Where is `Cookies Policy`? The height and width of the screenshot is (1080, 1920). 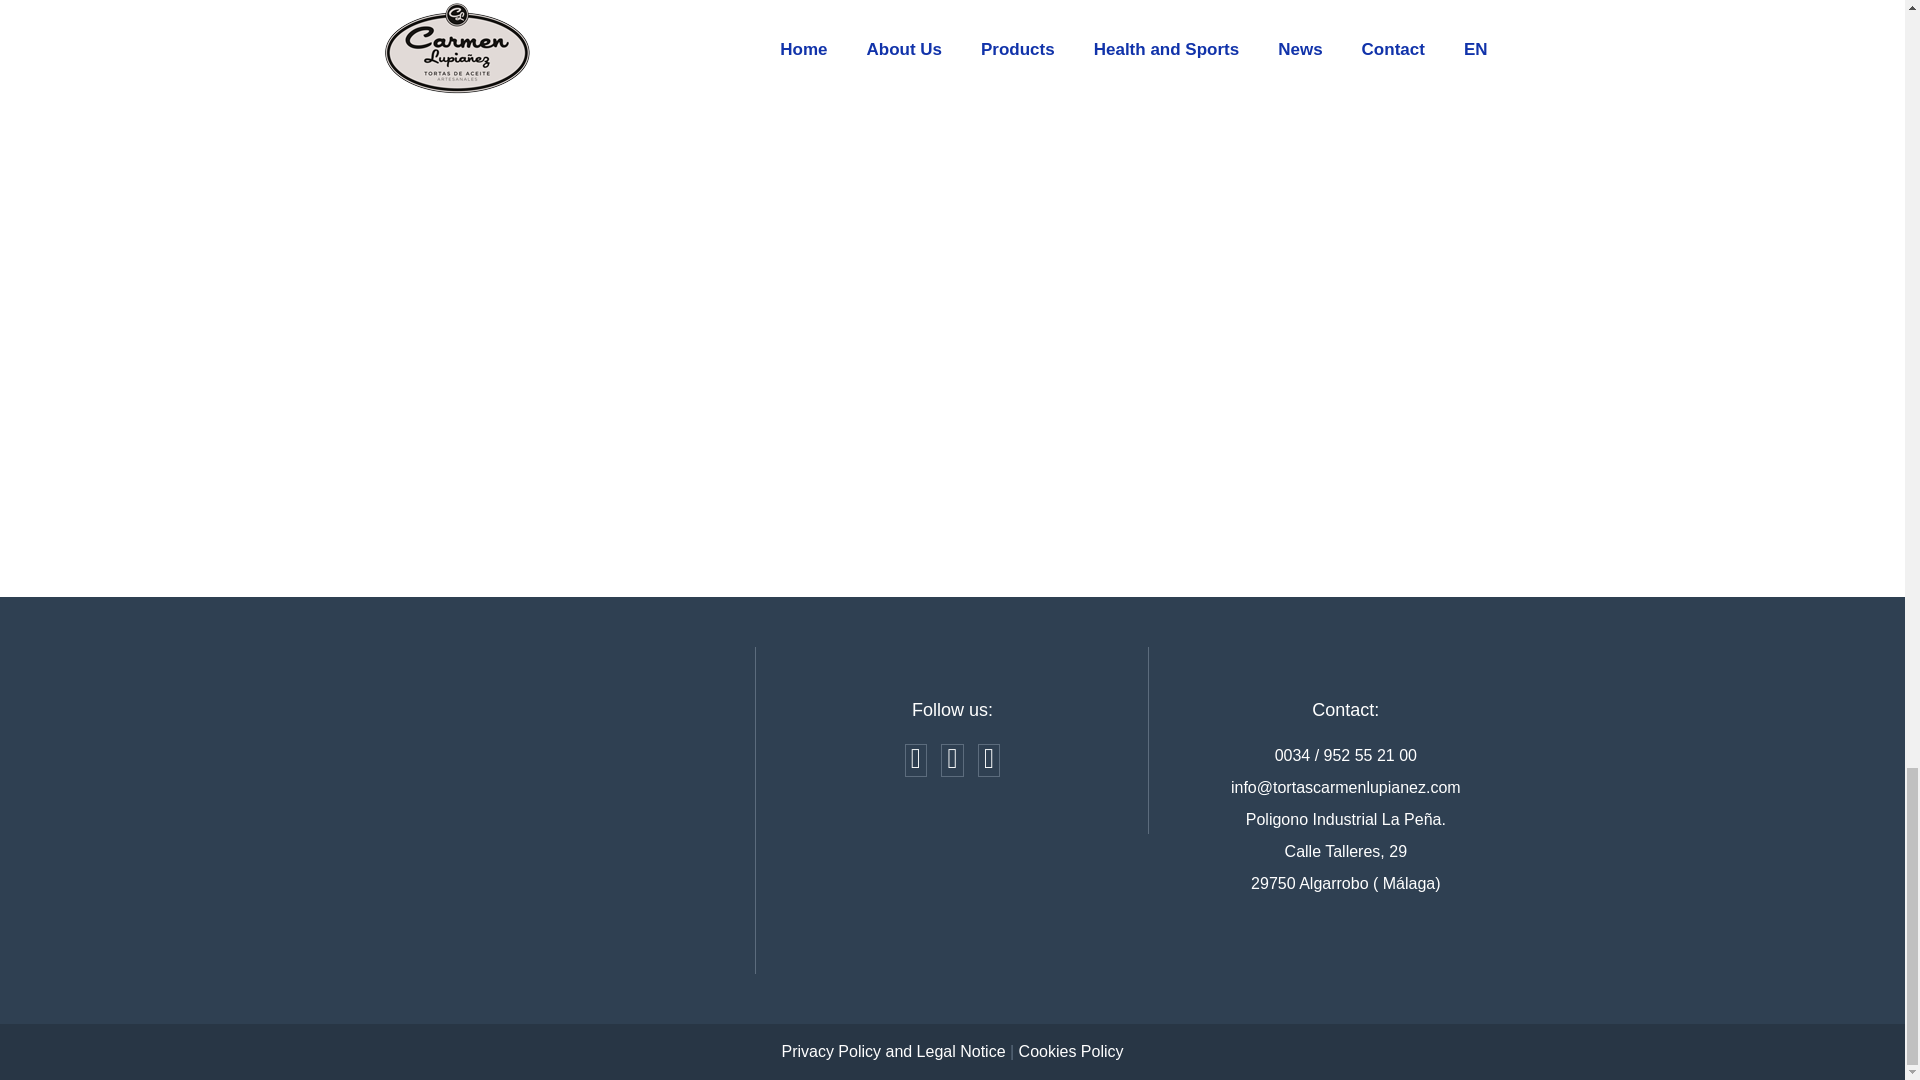
Cookies Policy is located at coordinates (1071, 1051).